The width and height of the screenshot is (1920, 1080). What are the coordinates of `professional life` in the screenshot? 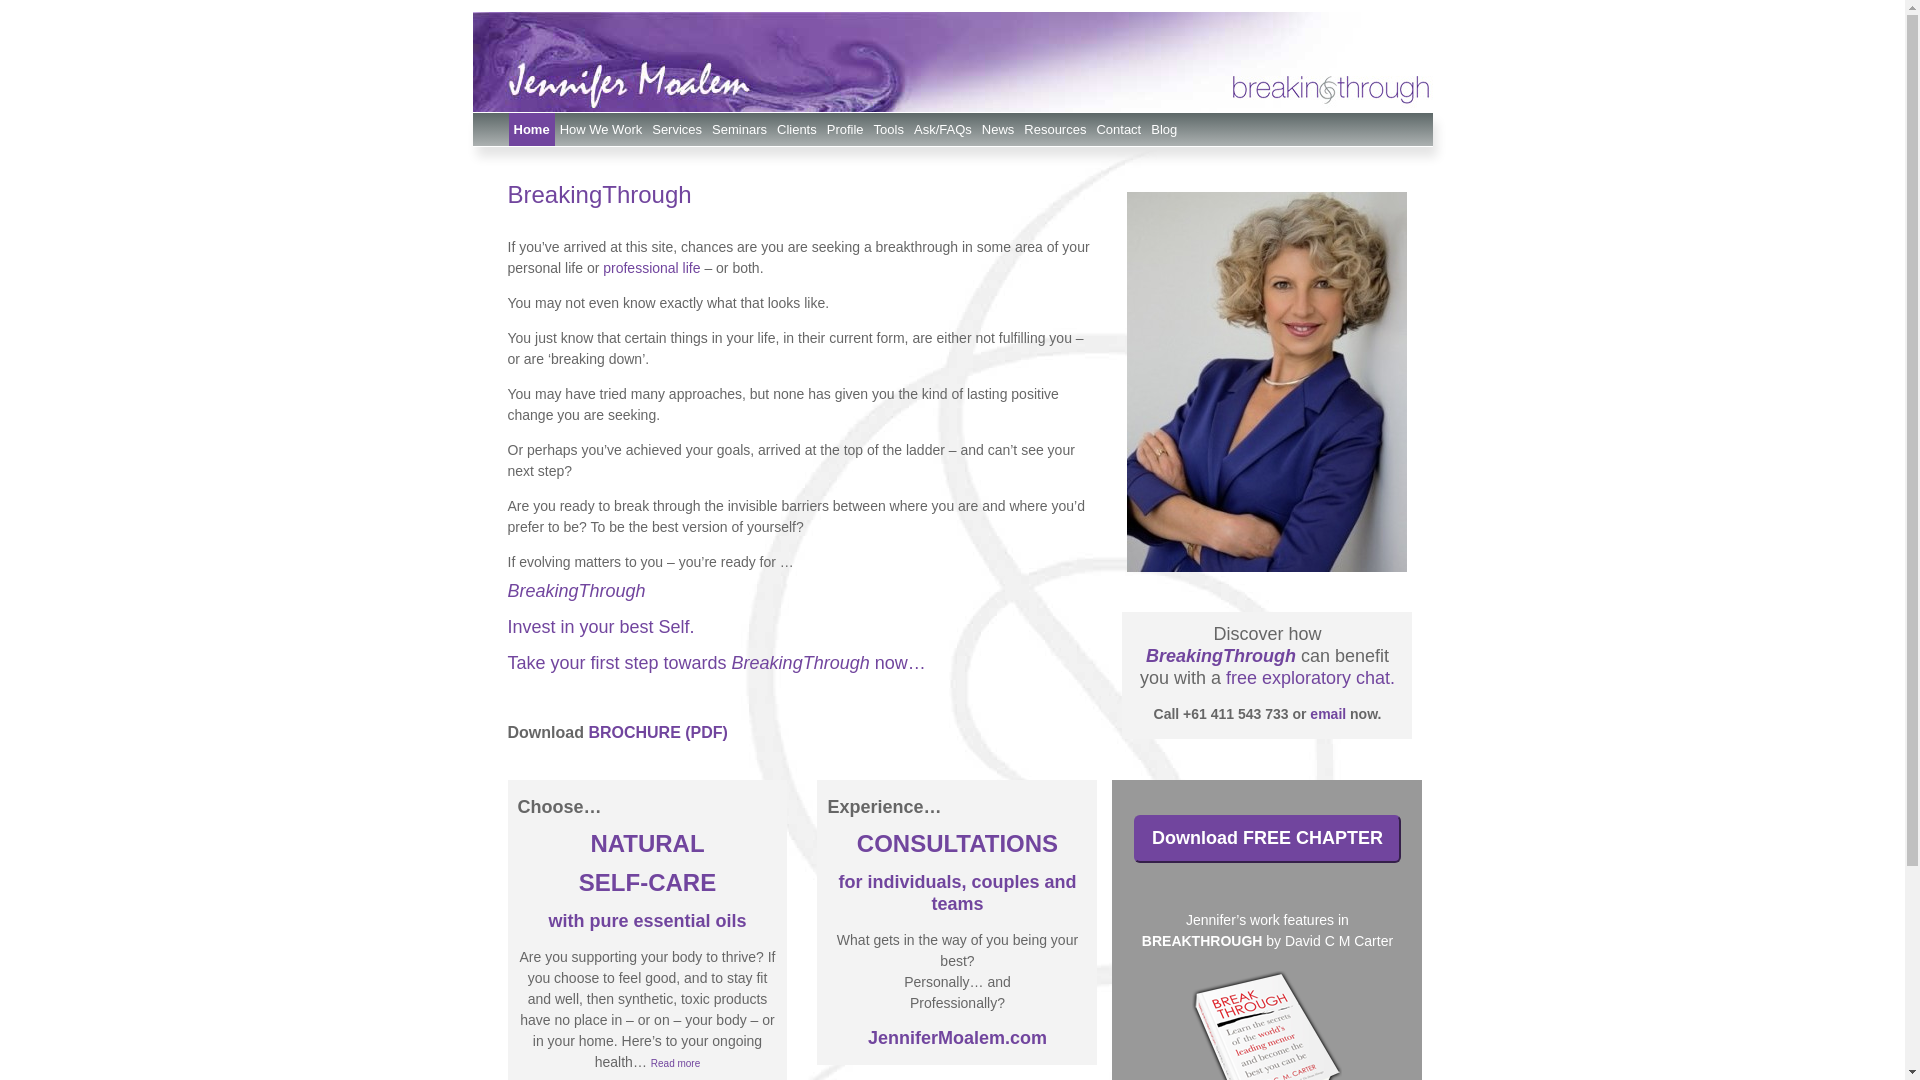 It's located at (652, 268).